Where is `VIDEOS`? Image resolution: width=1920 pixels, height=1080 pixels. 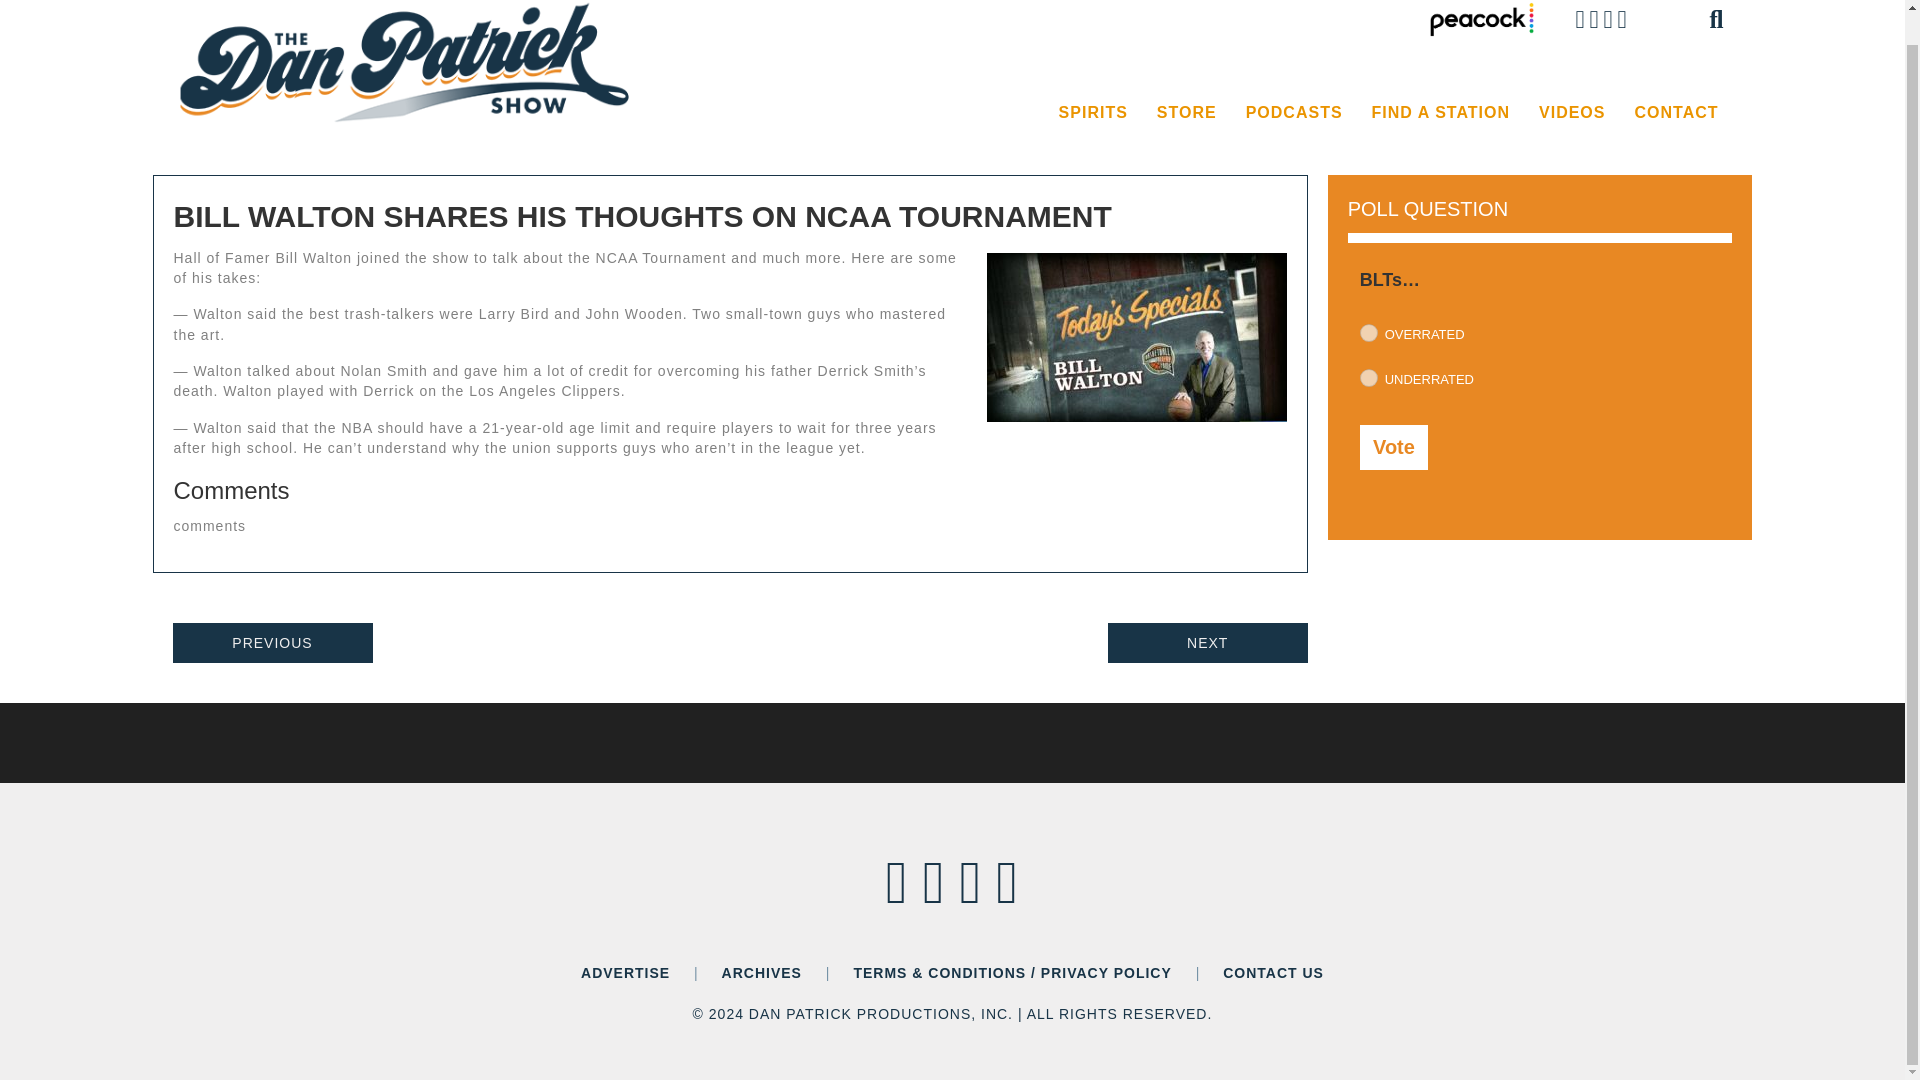
VIDEOS is located at coordinates (1571, 112).